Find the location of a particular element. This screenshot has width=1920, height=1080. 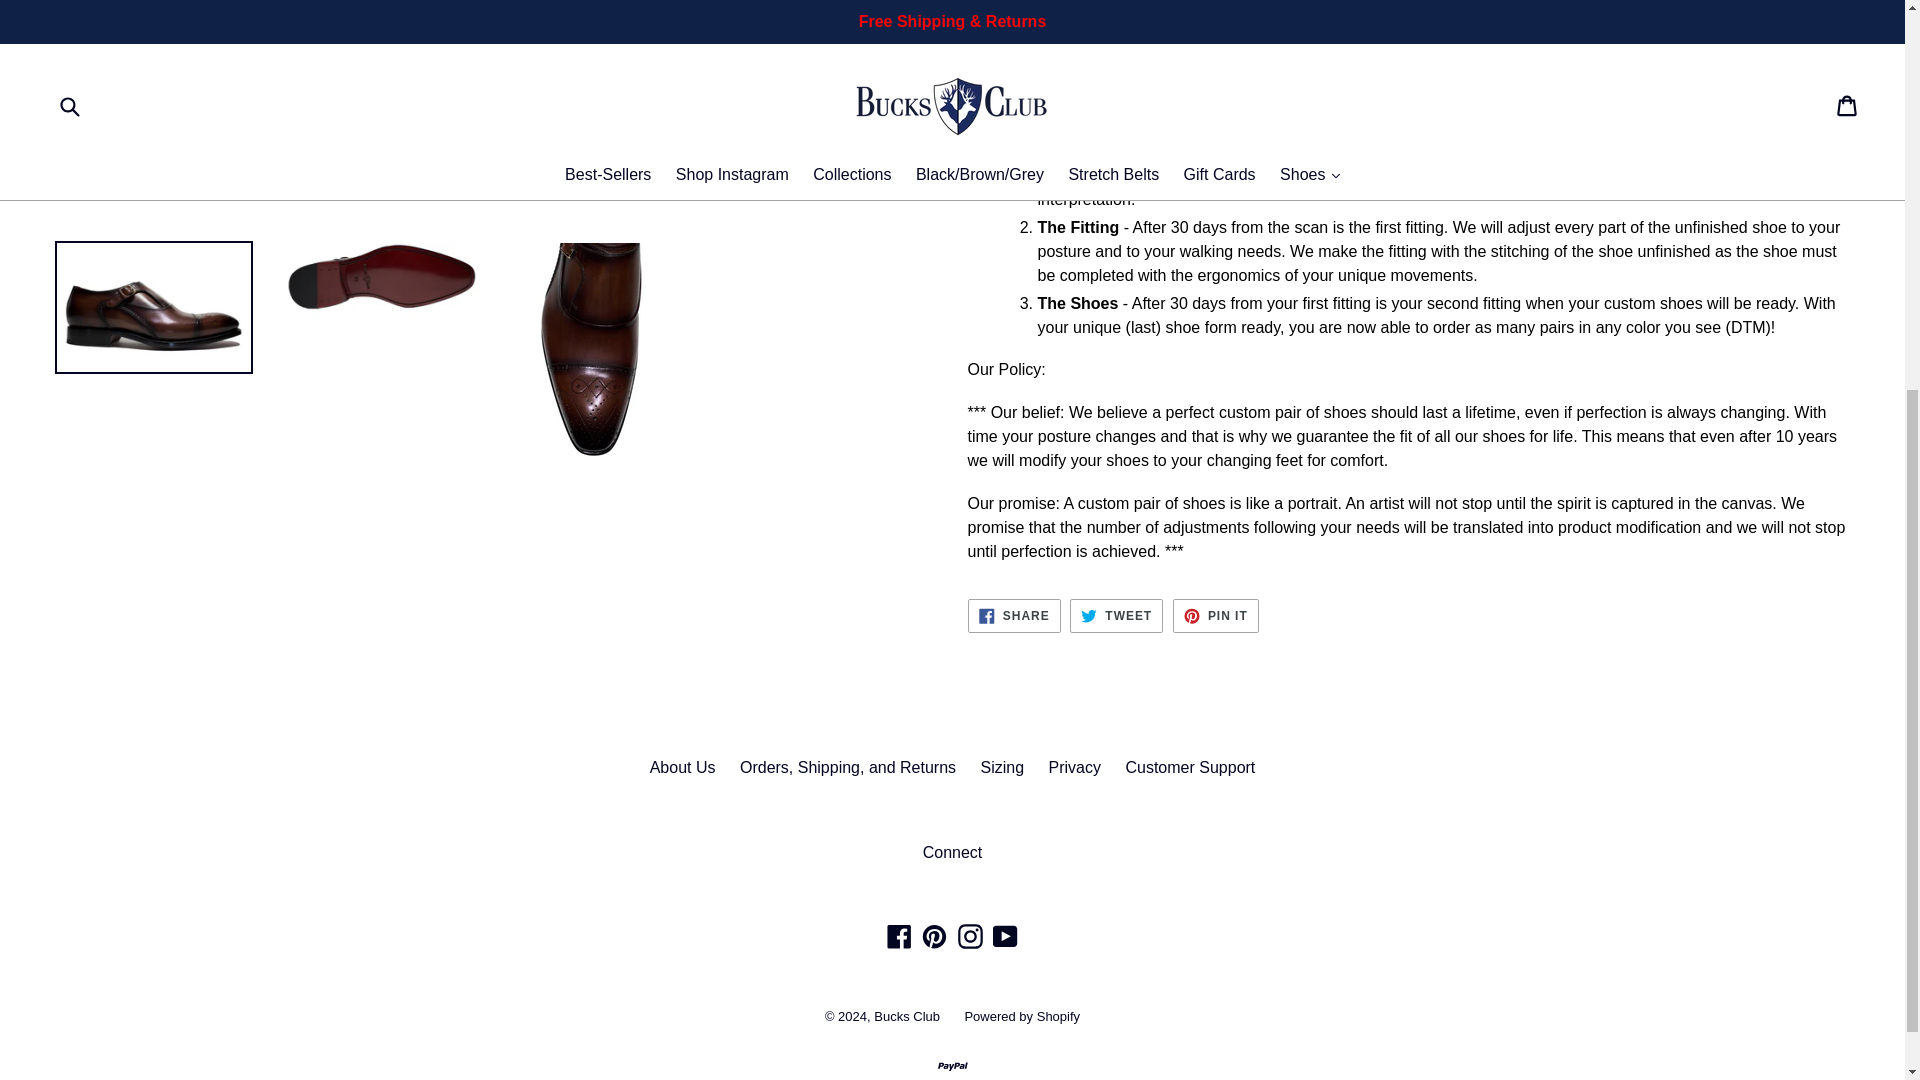

Privacy is located at coordinates (899, 936).